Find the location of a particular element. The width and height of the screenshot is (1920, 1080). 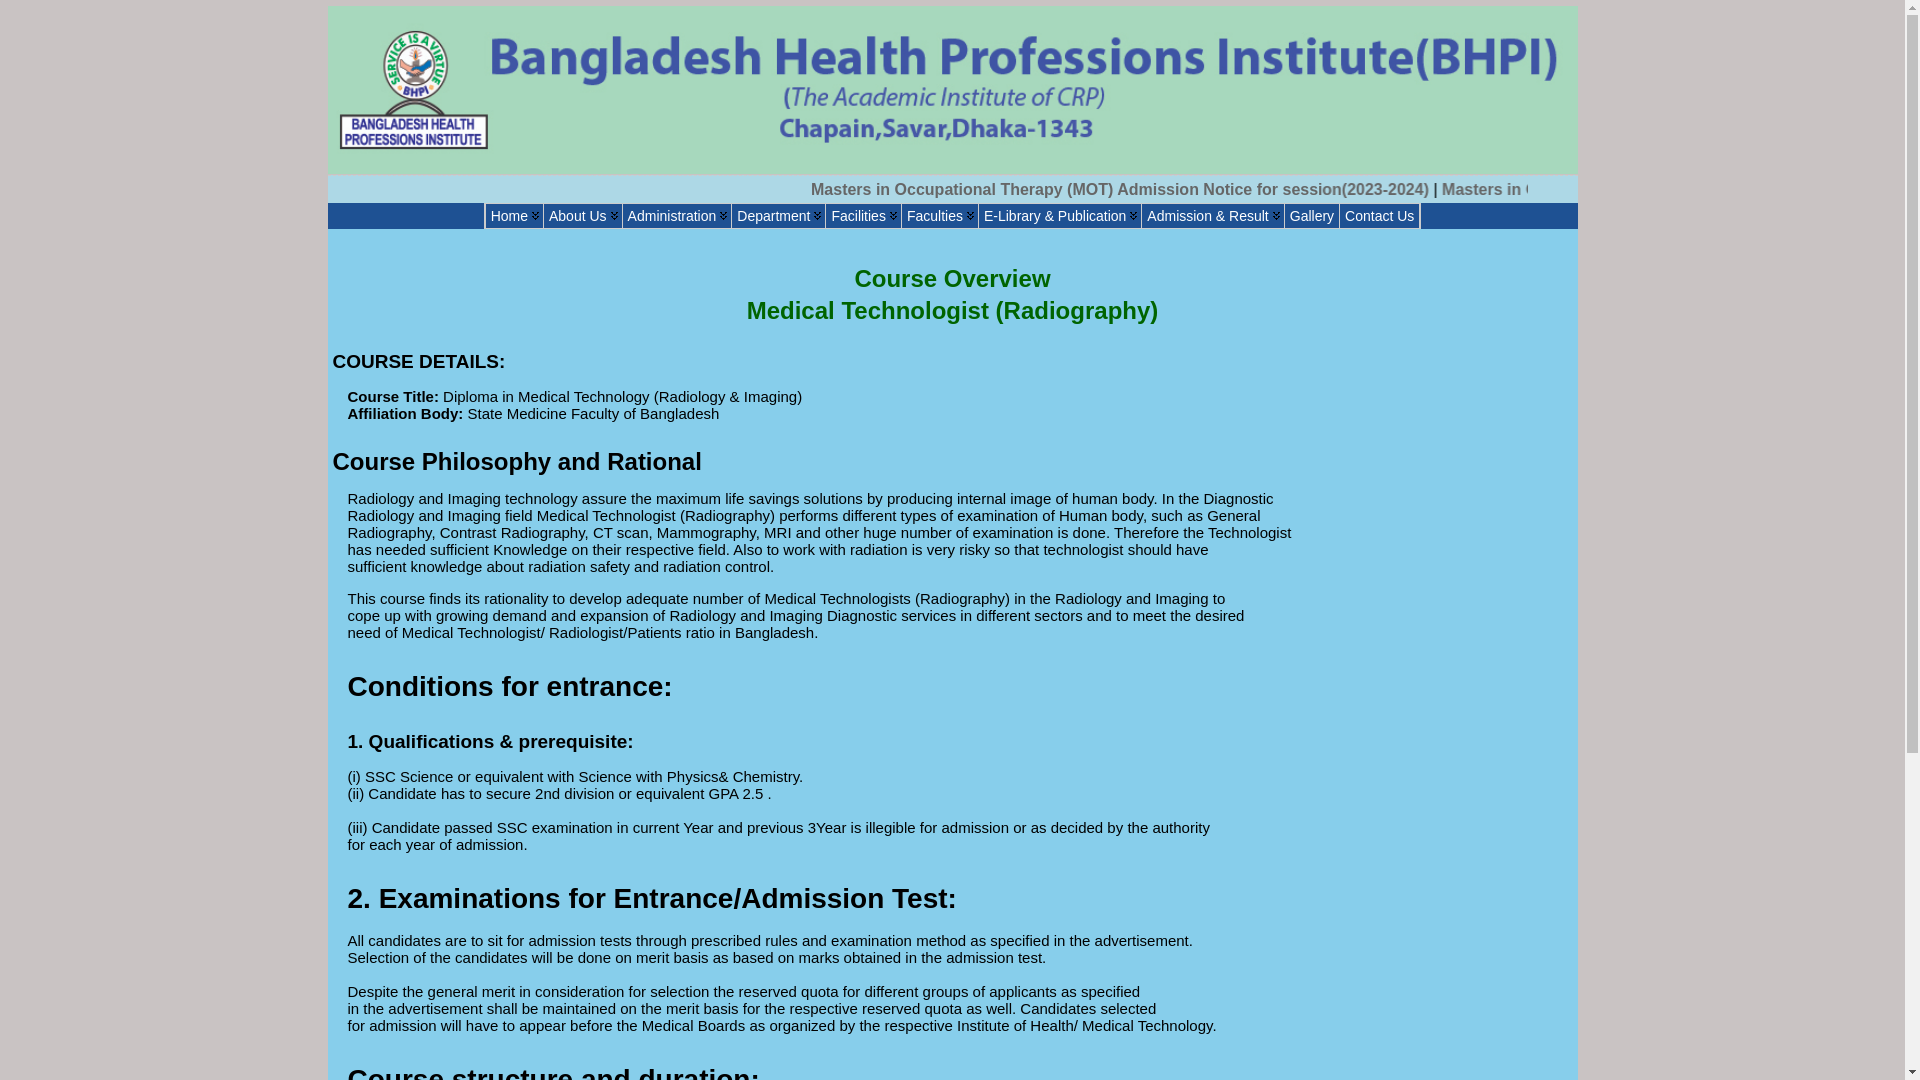

Facilities is located at coordinates (863, 216).